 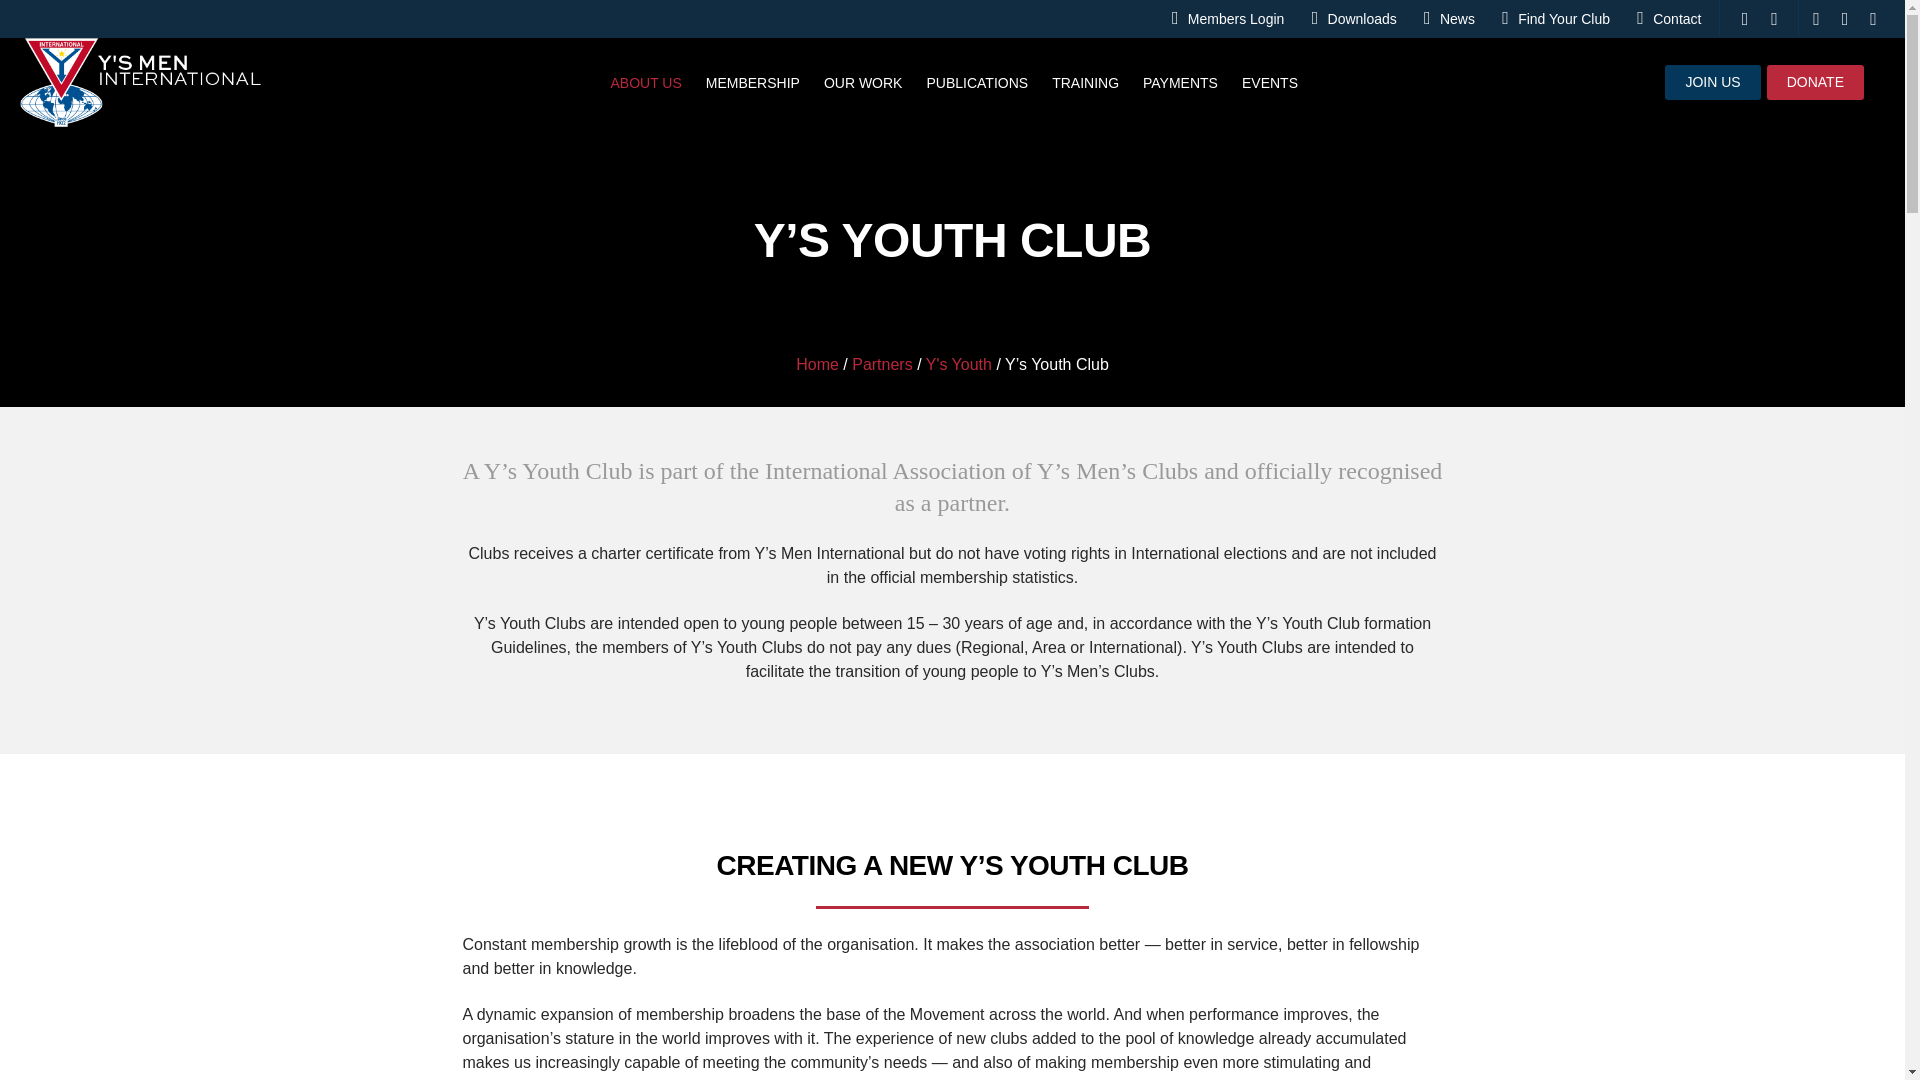 What do you see at coordinates (1454, 18) in the screenshot?
I see `News` at bounding box center [1454, 18].